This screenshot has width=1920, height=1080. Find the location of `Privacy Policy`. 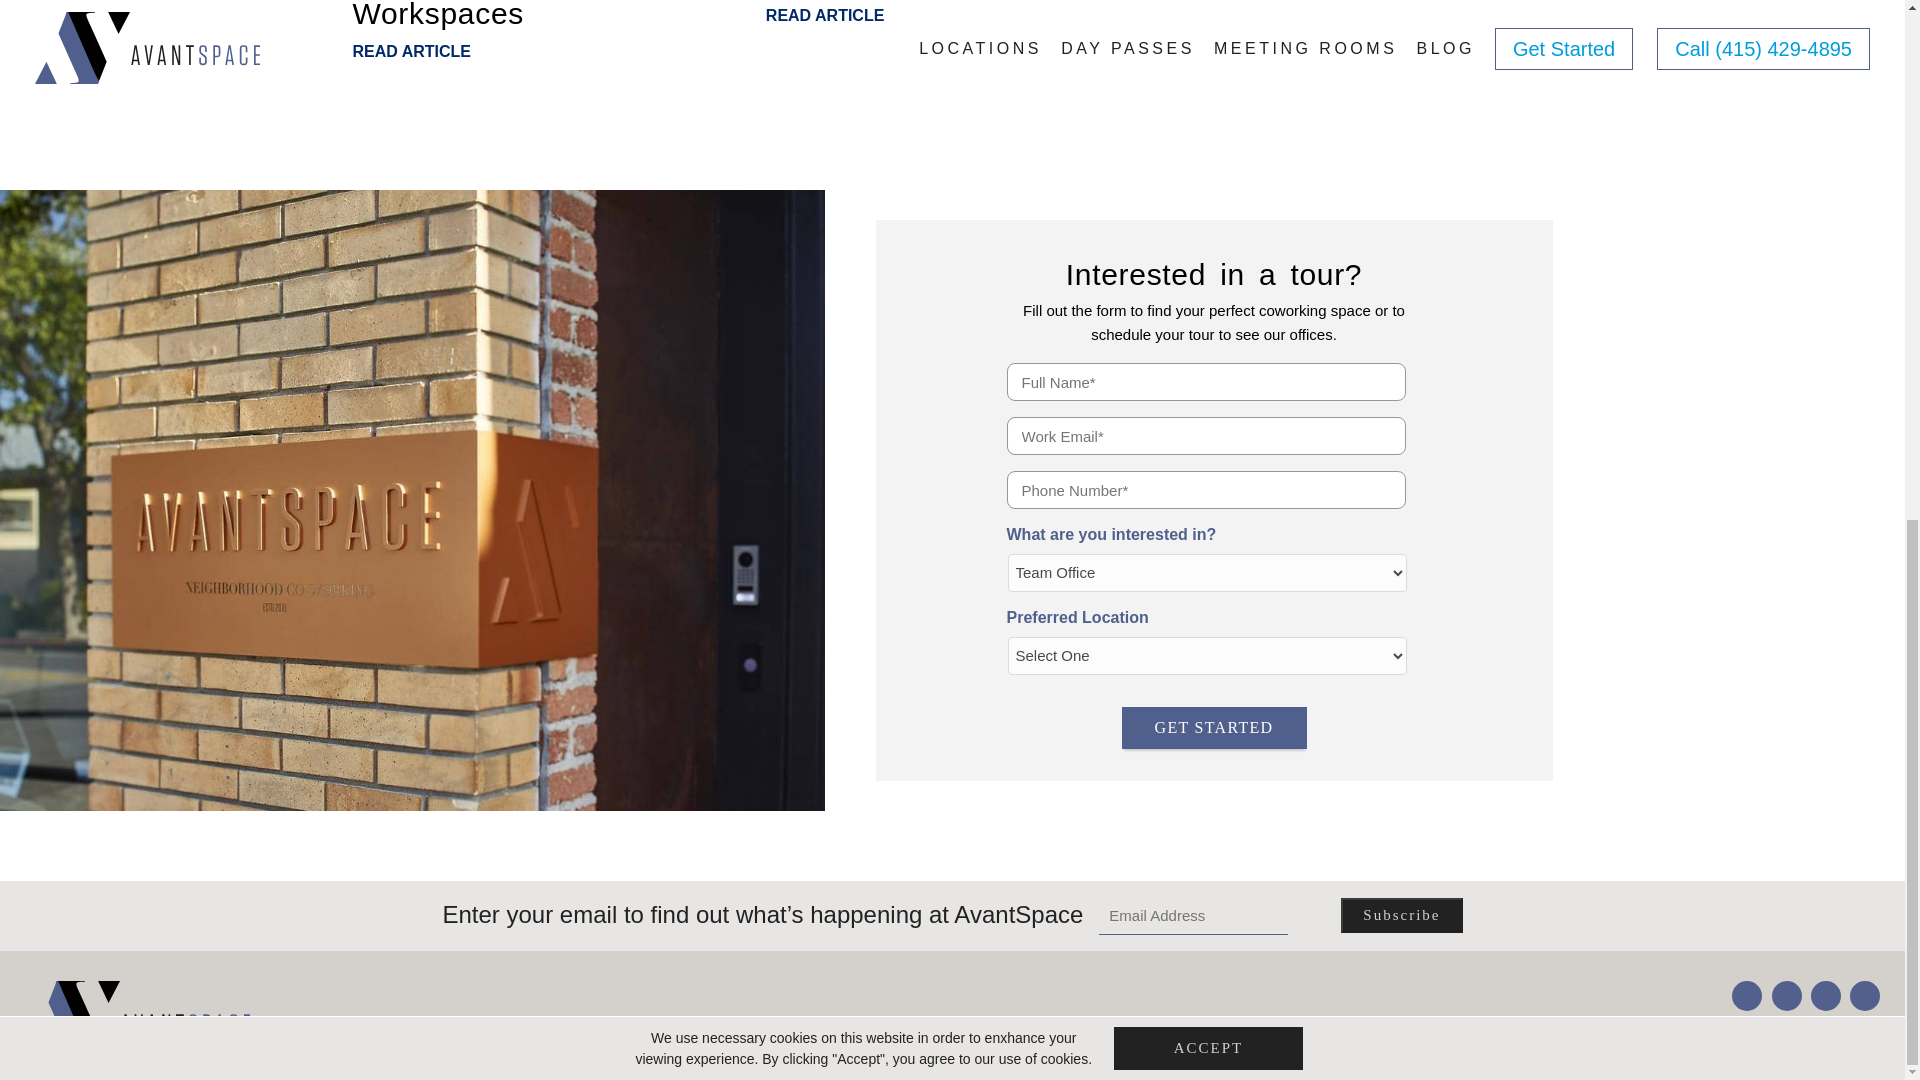

Privacy Policy is located at coordinates (1690, 1032).